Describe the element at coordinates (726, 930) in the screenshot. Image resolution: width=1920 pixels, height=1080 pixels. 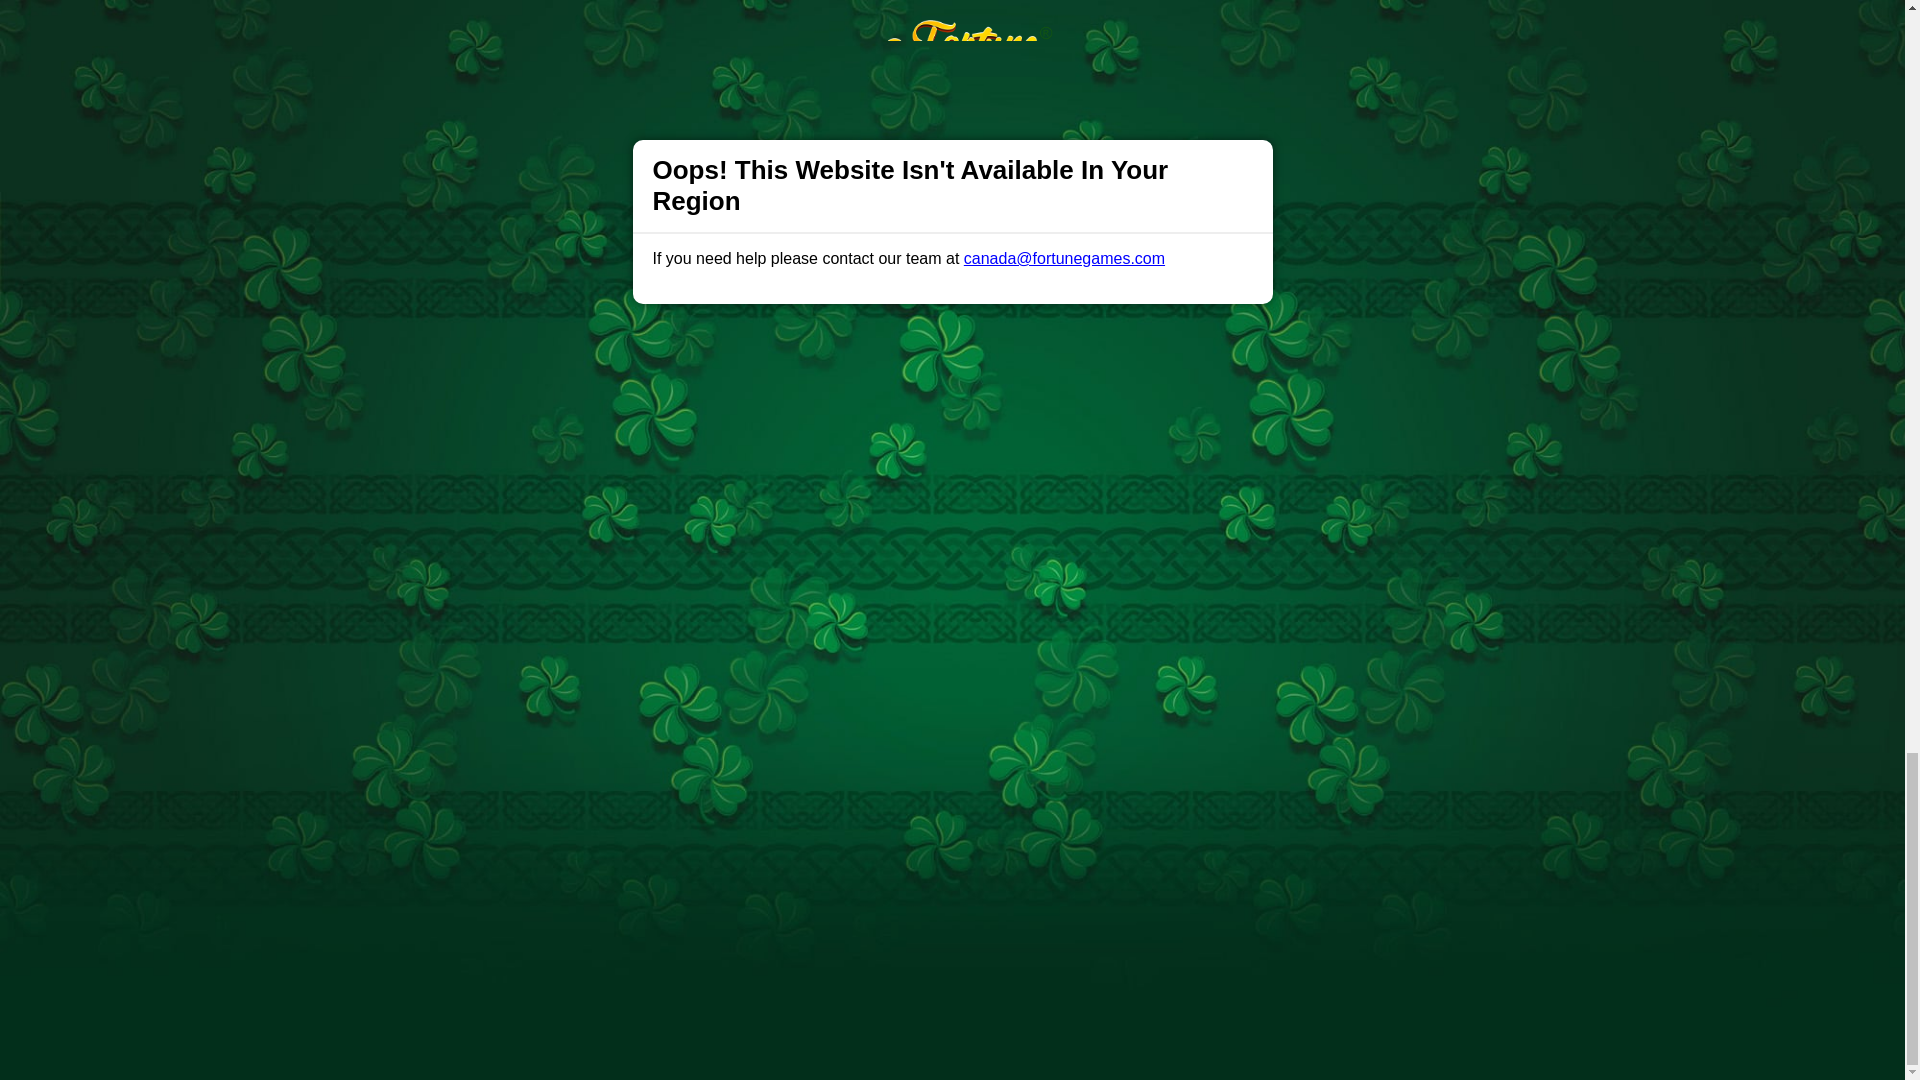
I see `Jumpman Gaming Limited` at that location.